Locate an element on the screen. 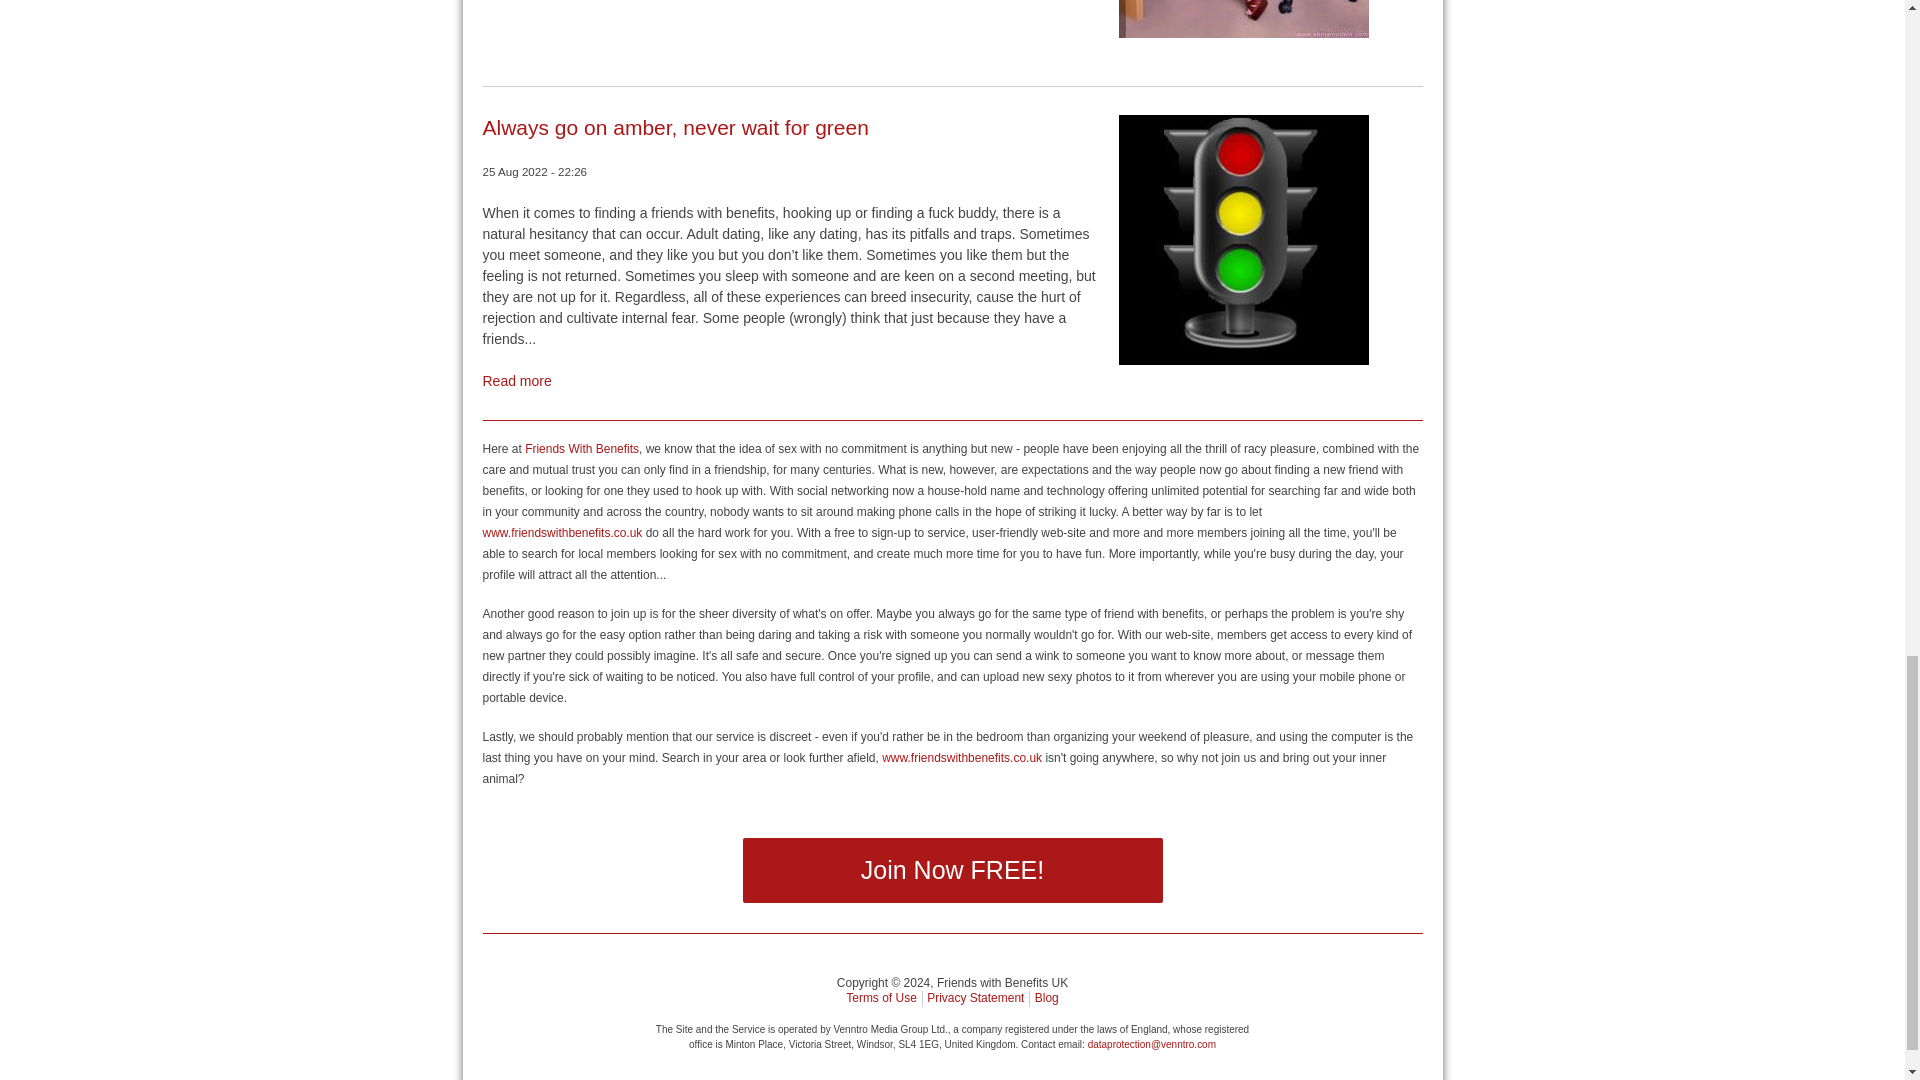 This screenshot has width=1920, height=1080. Read more is located at coordinates (516, 380).